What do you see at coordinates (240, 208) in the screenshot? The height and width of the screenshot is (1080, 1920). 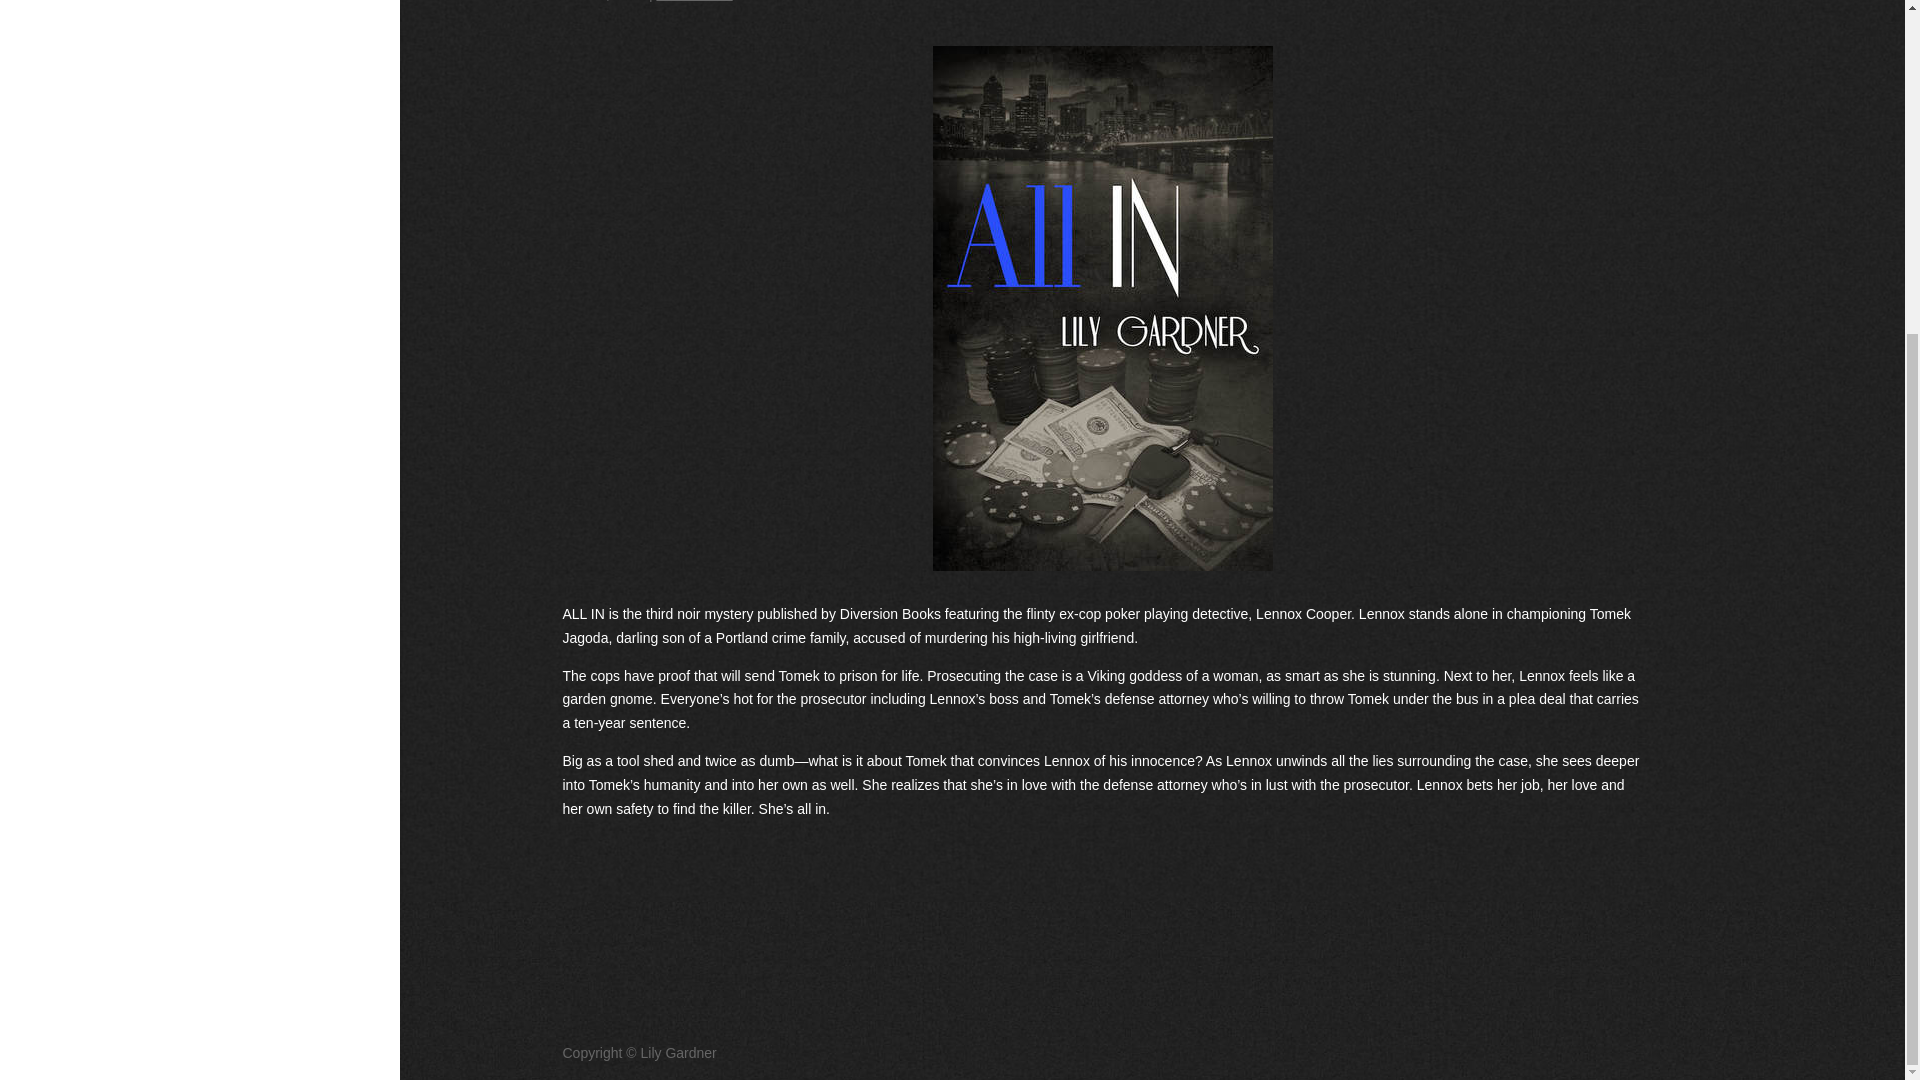 I see `Book Reviews` at bounding box center [240, 208].